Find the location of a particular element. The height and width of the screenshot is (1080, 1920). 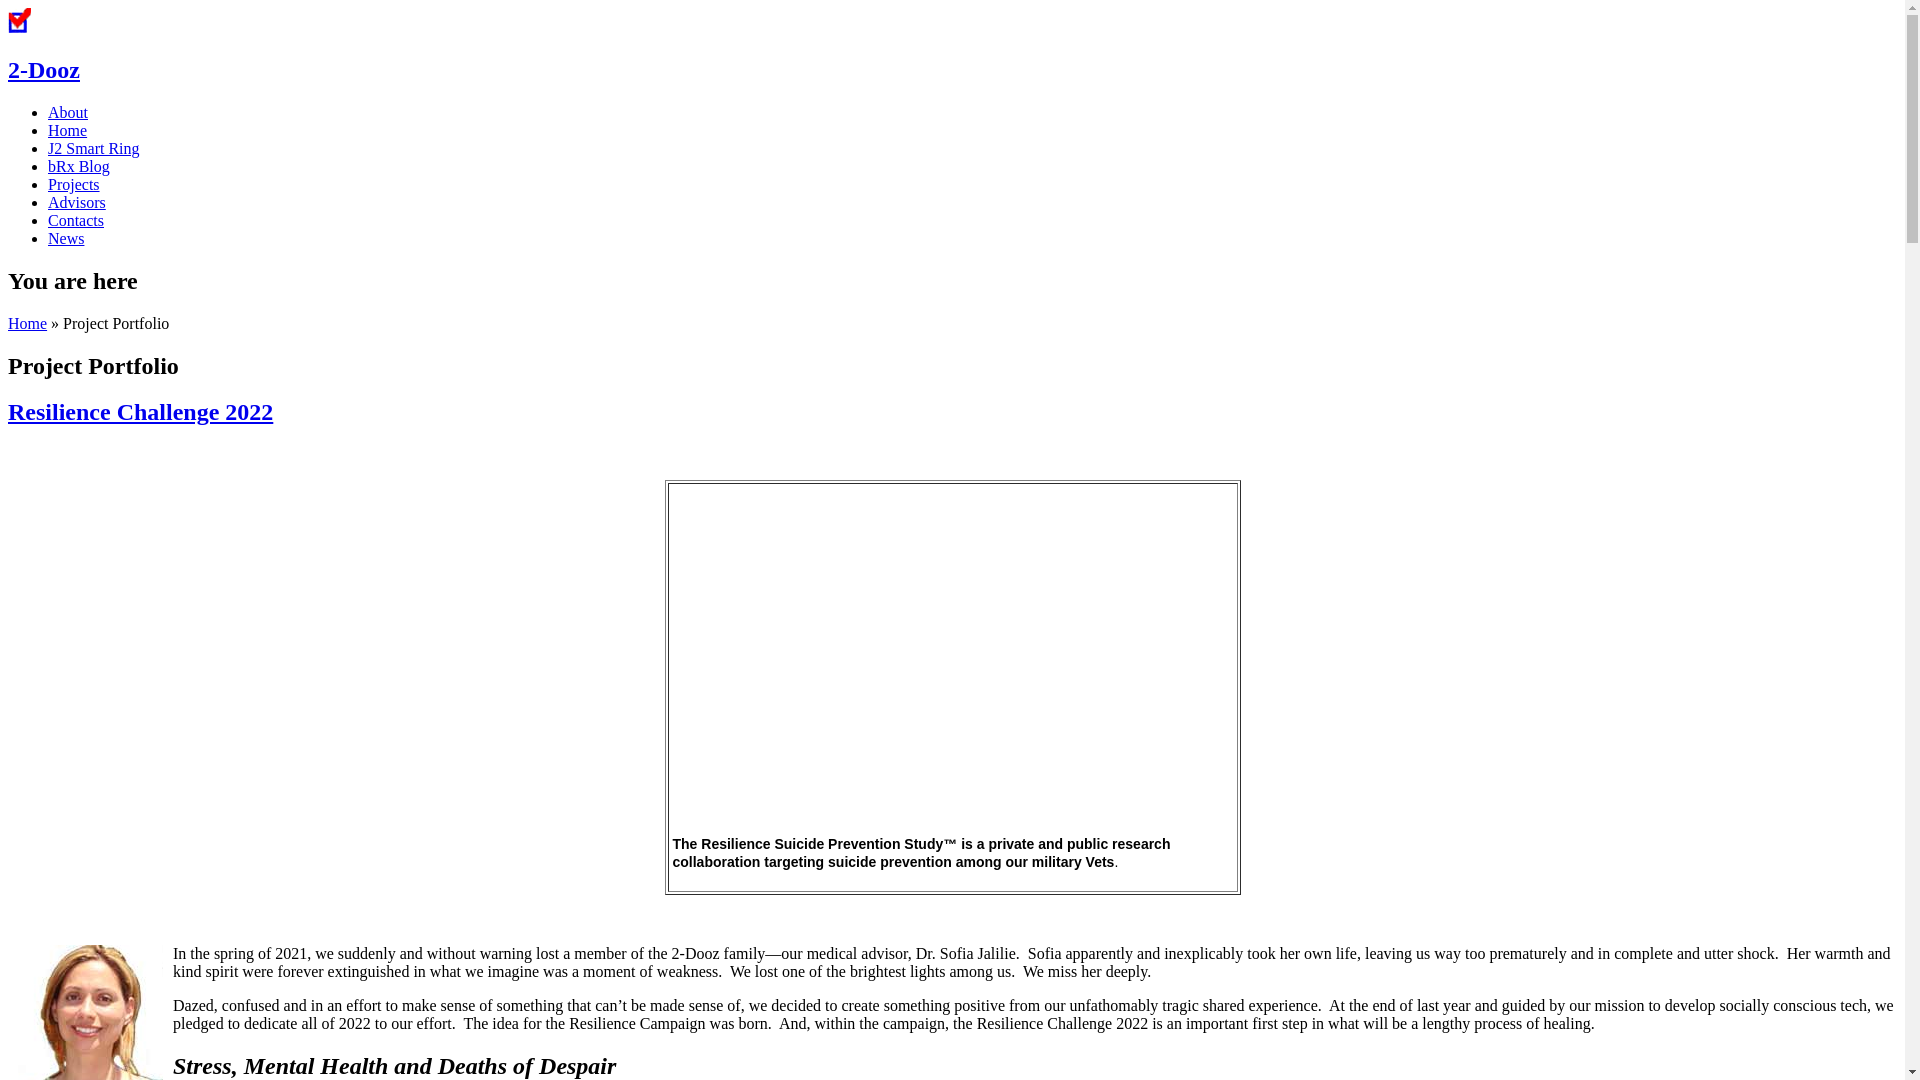

Home is located at coordinates (68, 130).